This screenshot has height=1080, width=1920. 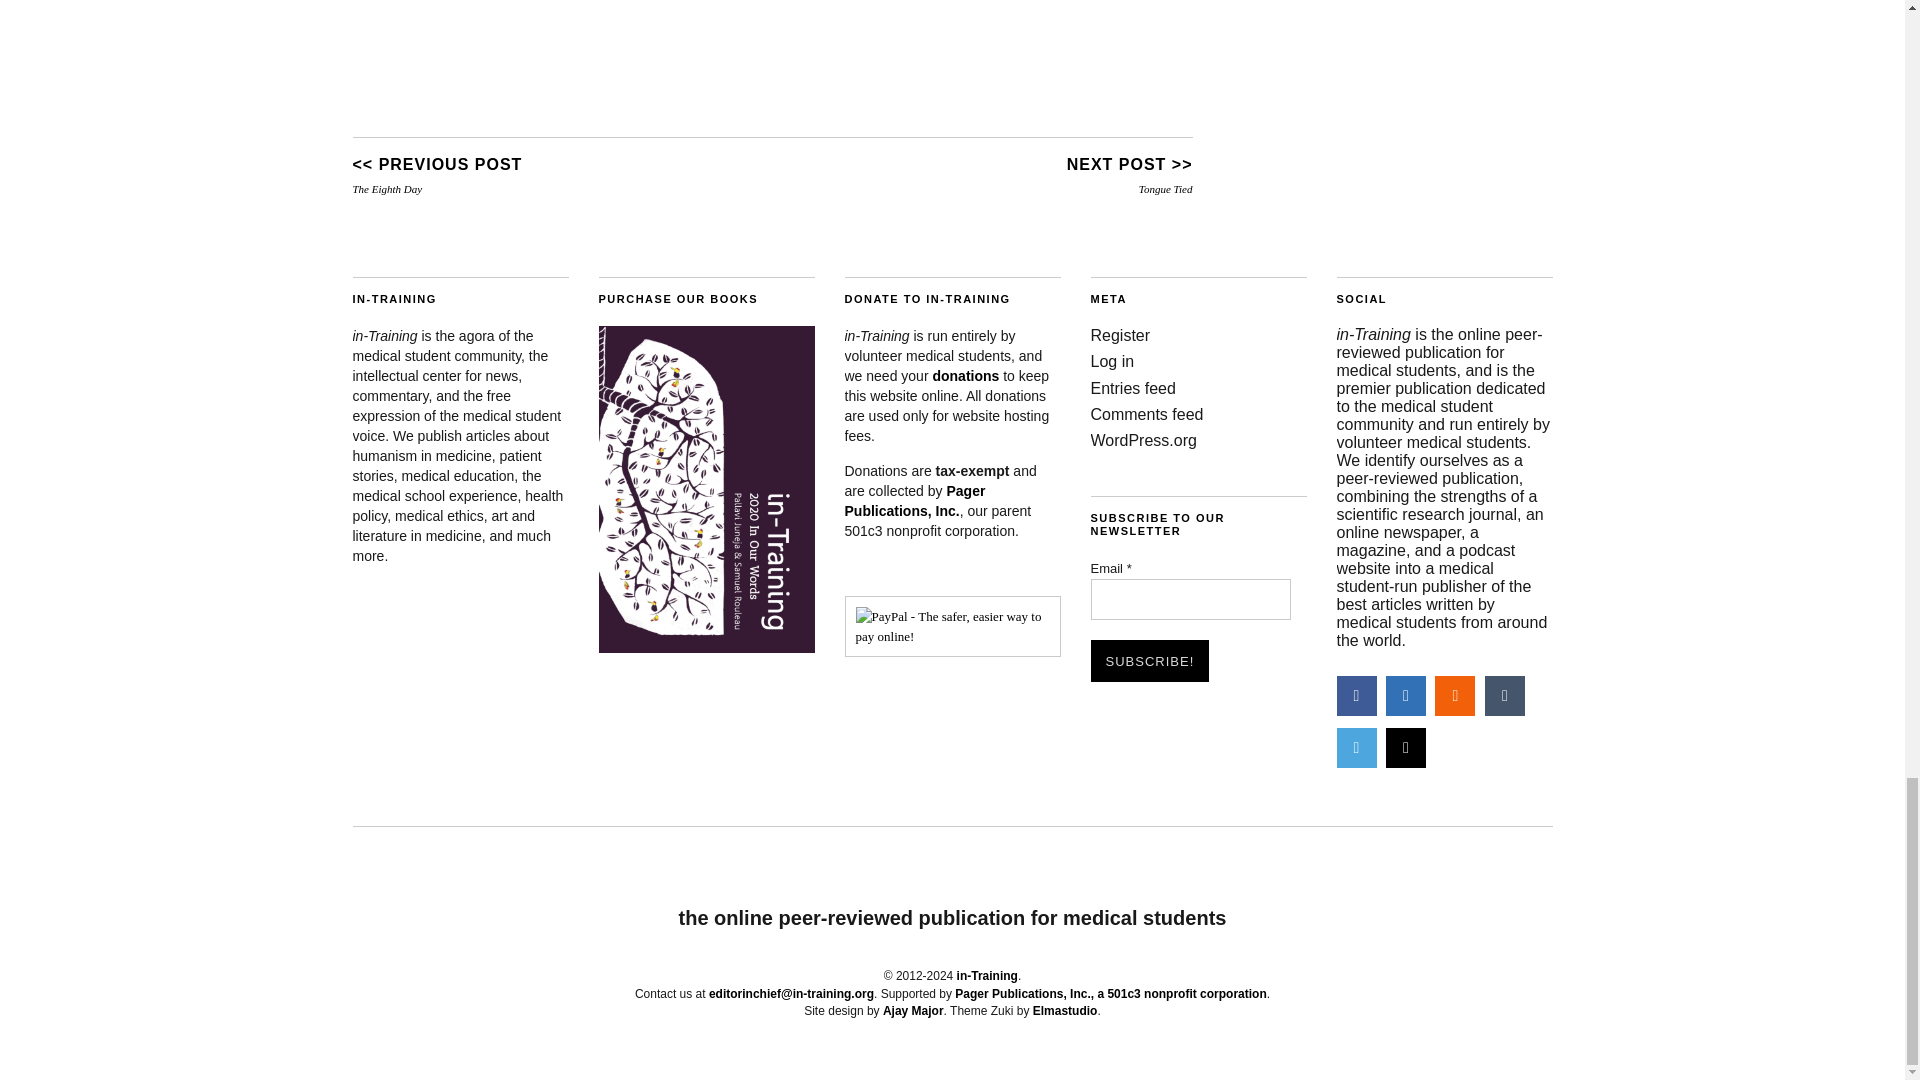 I want to click on Subscribe!, so click(x=1150, y=660).